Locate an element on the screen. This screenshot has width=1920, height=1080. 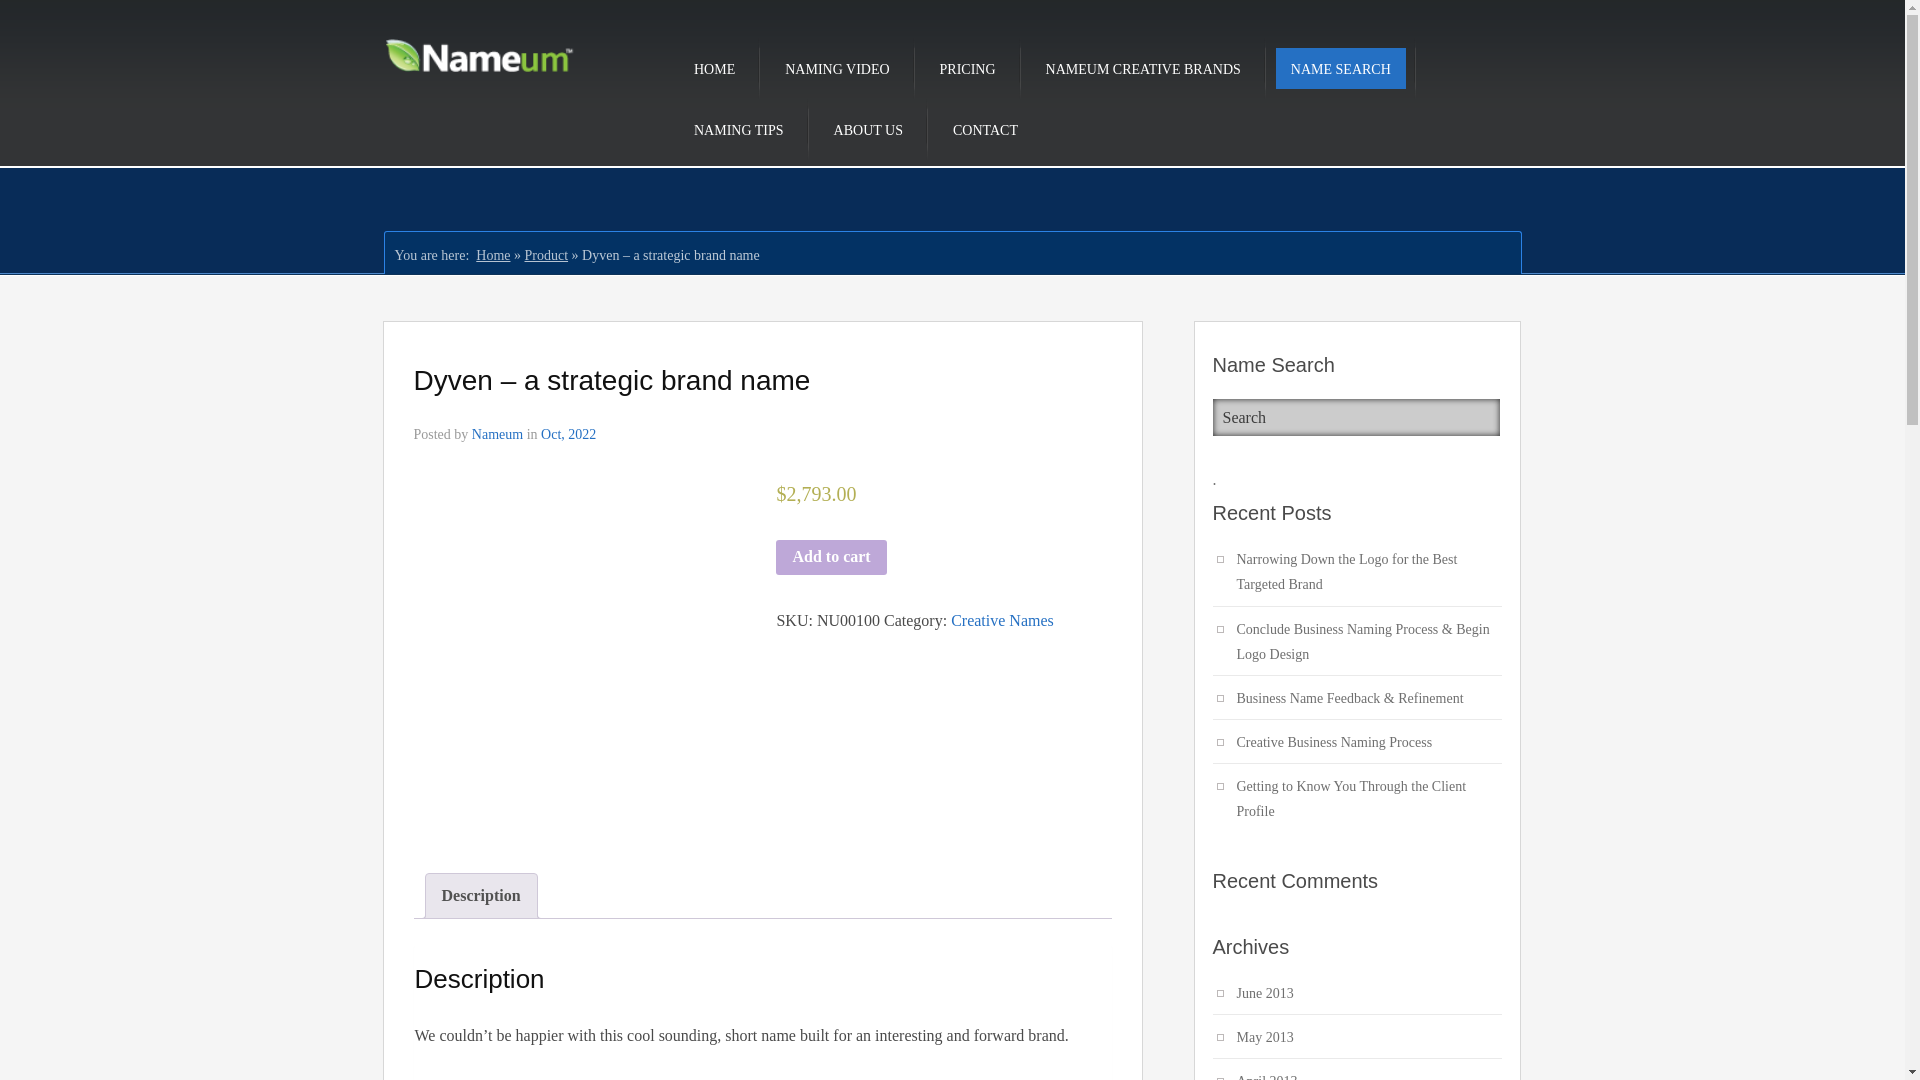
Oct, 2022 is located at coordinates (568, 434).